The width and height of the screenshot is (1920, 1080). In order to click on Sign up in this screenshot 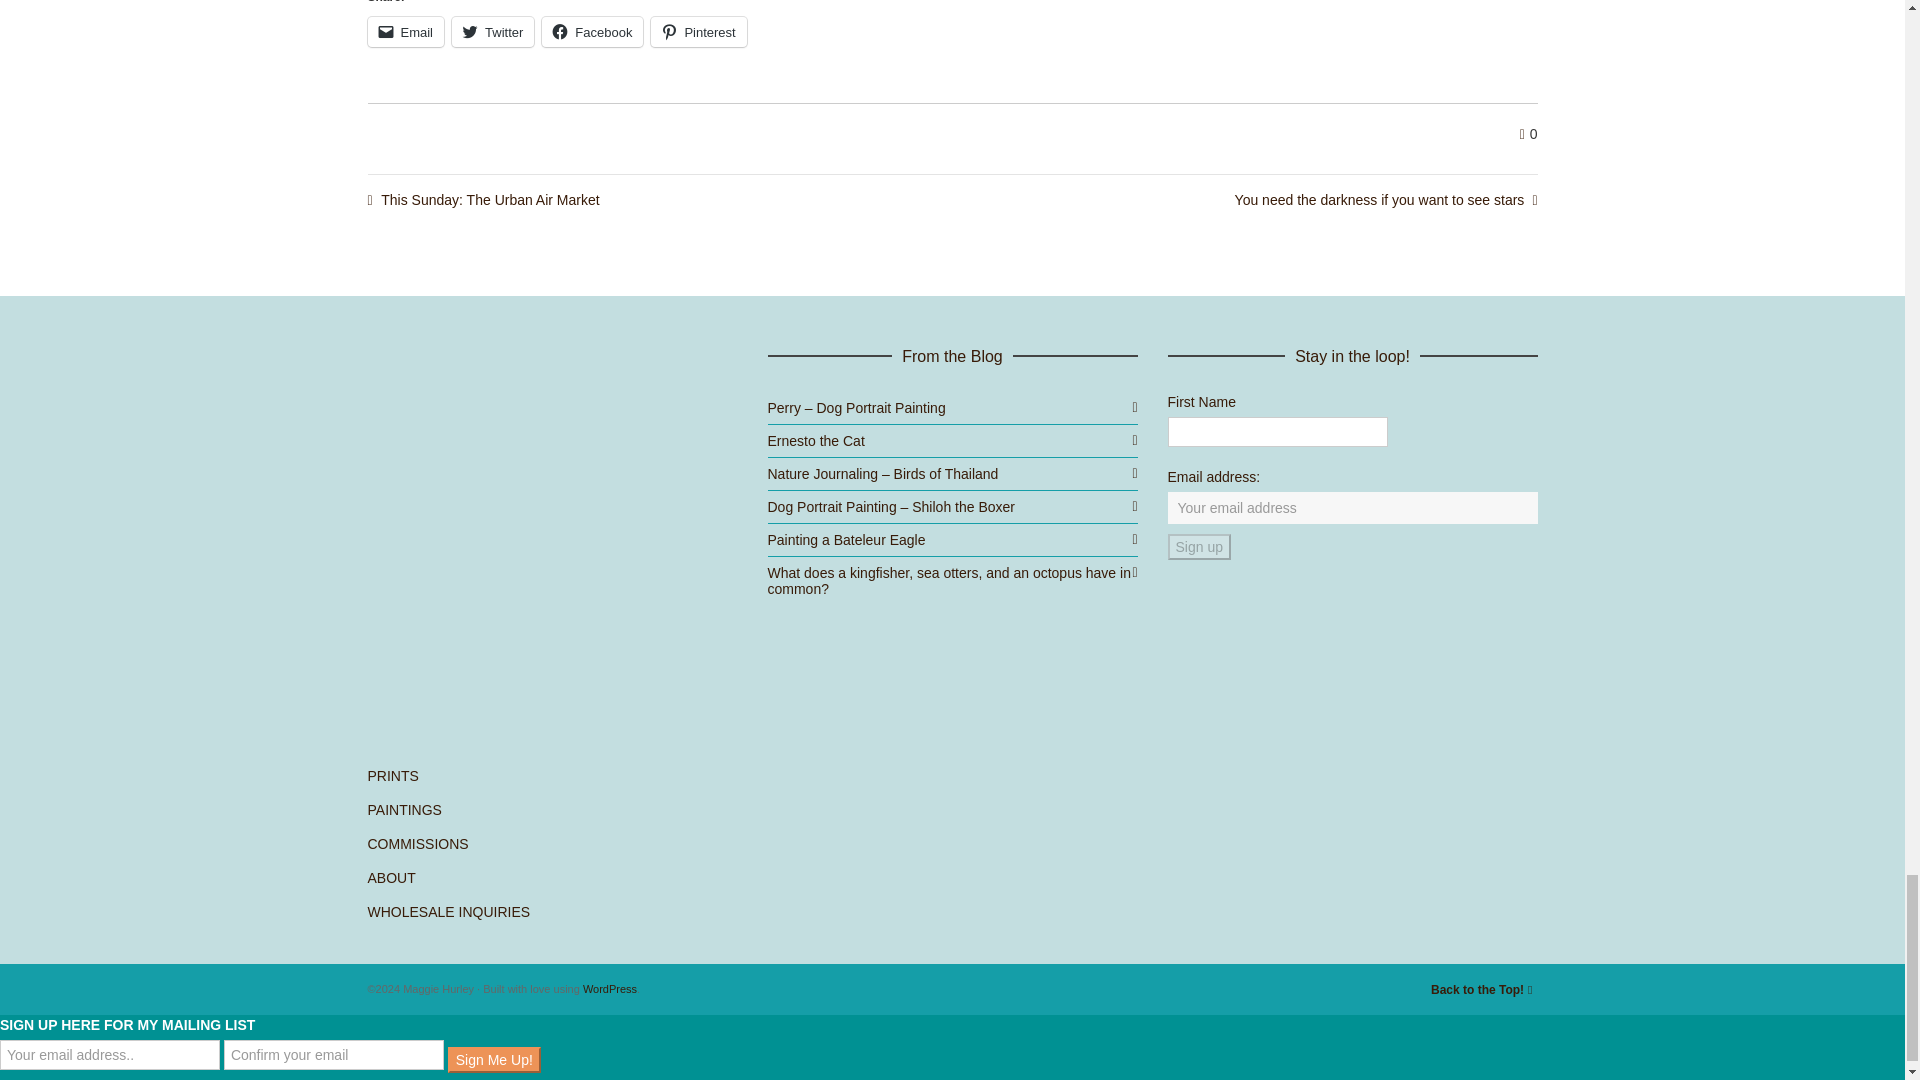, I will do `click(1198, 546)`.